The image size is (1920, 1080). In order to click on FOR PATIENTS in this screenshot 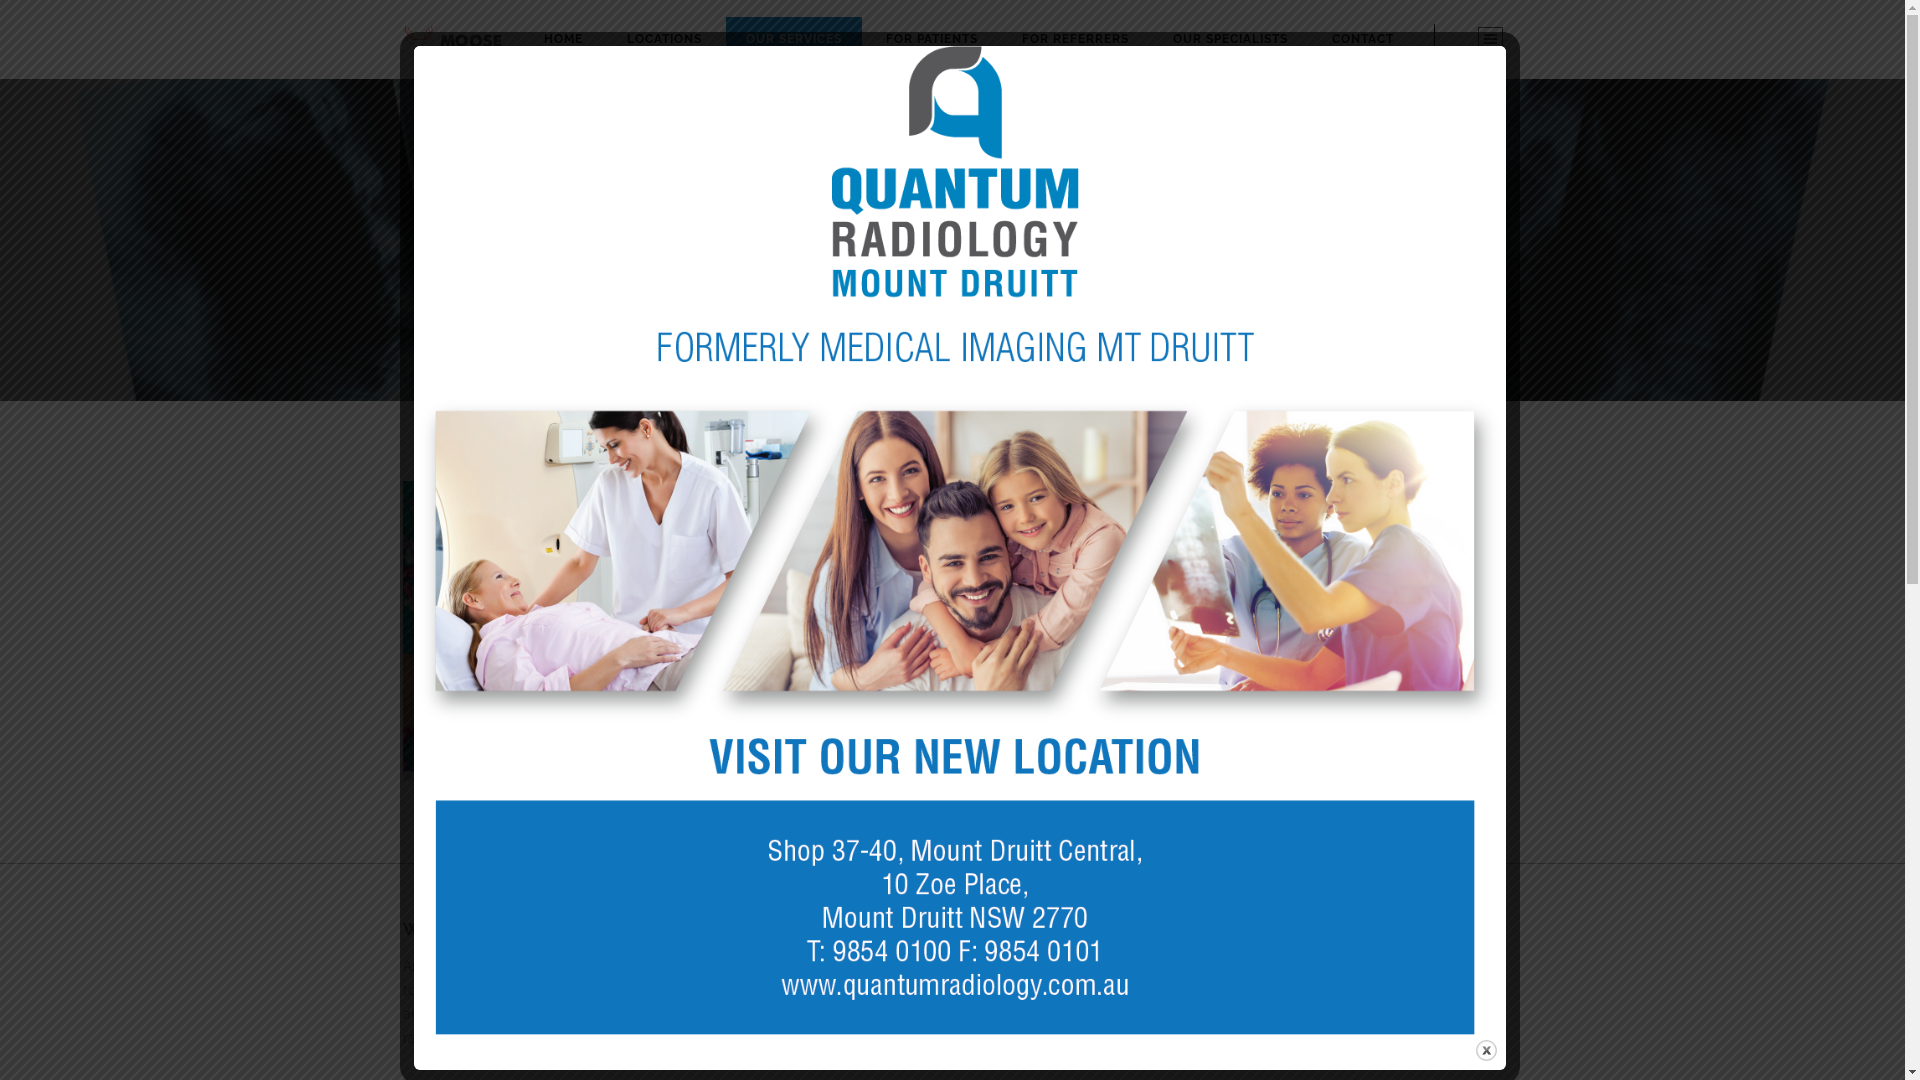, I will do `click(932, 38)`.